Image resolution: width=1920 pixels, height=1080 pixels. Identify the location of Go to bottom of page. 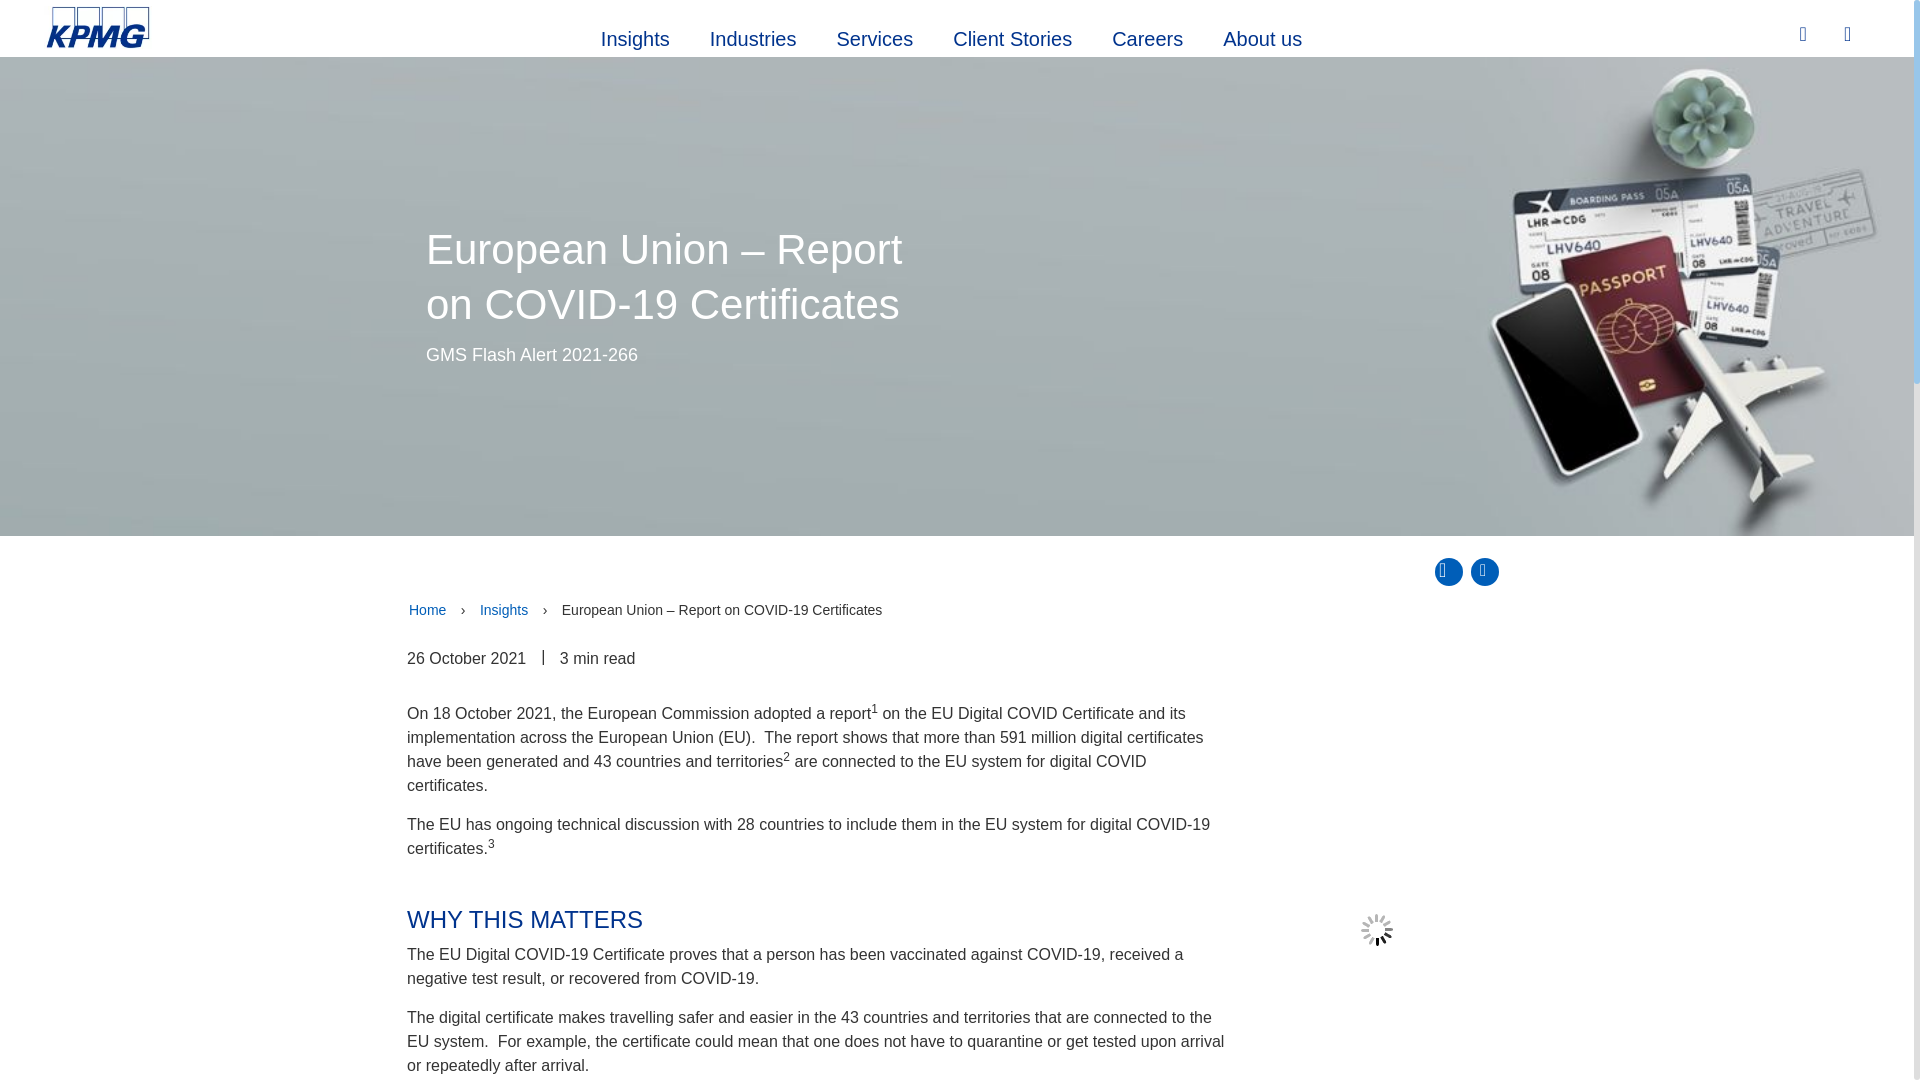
(1484, 572).